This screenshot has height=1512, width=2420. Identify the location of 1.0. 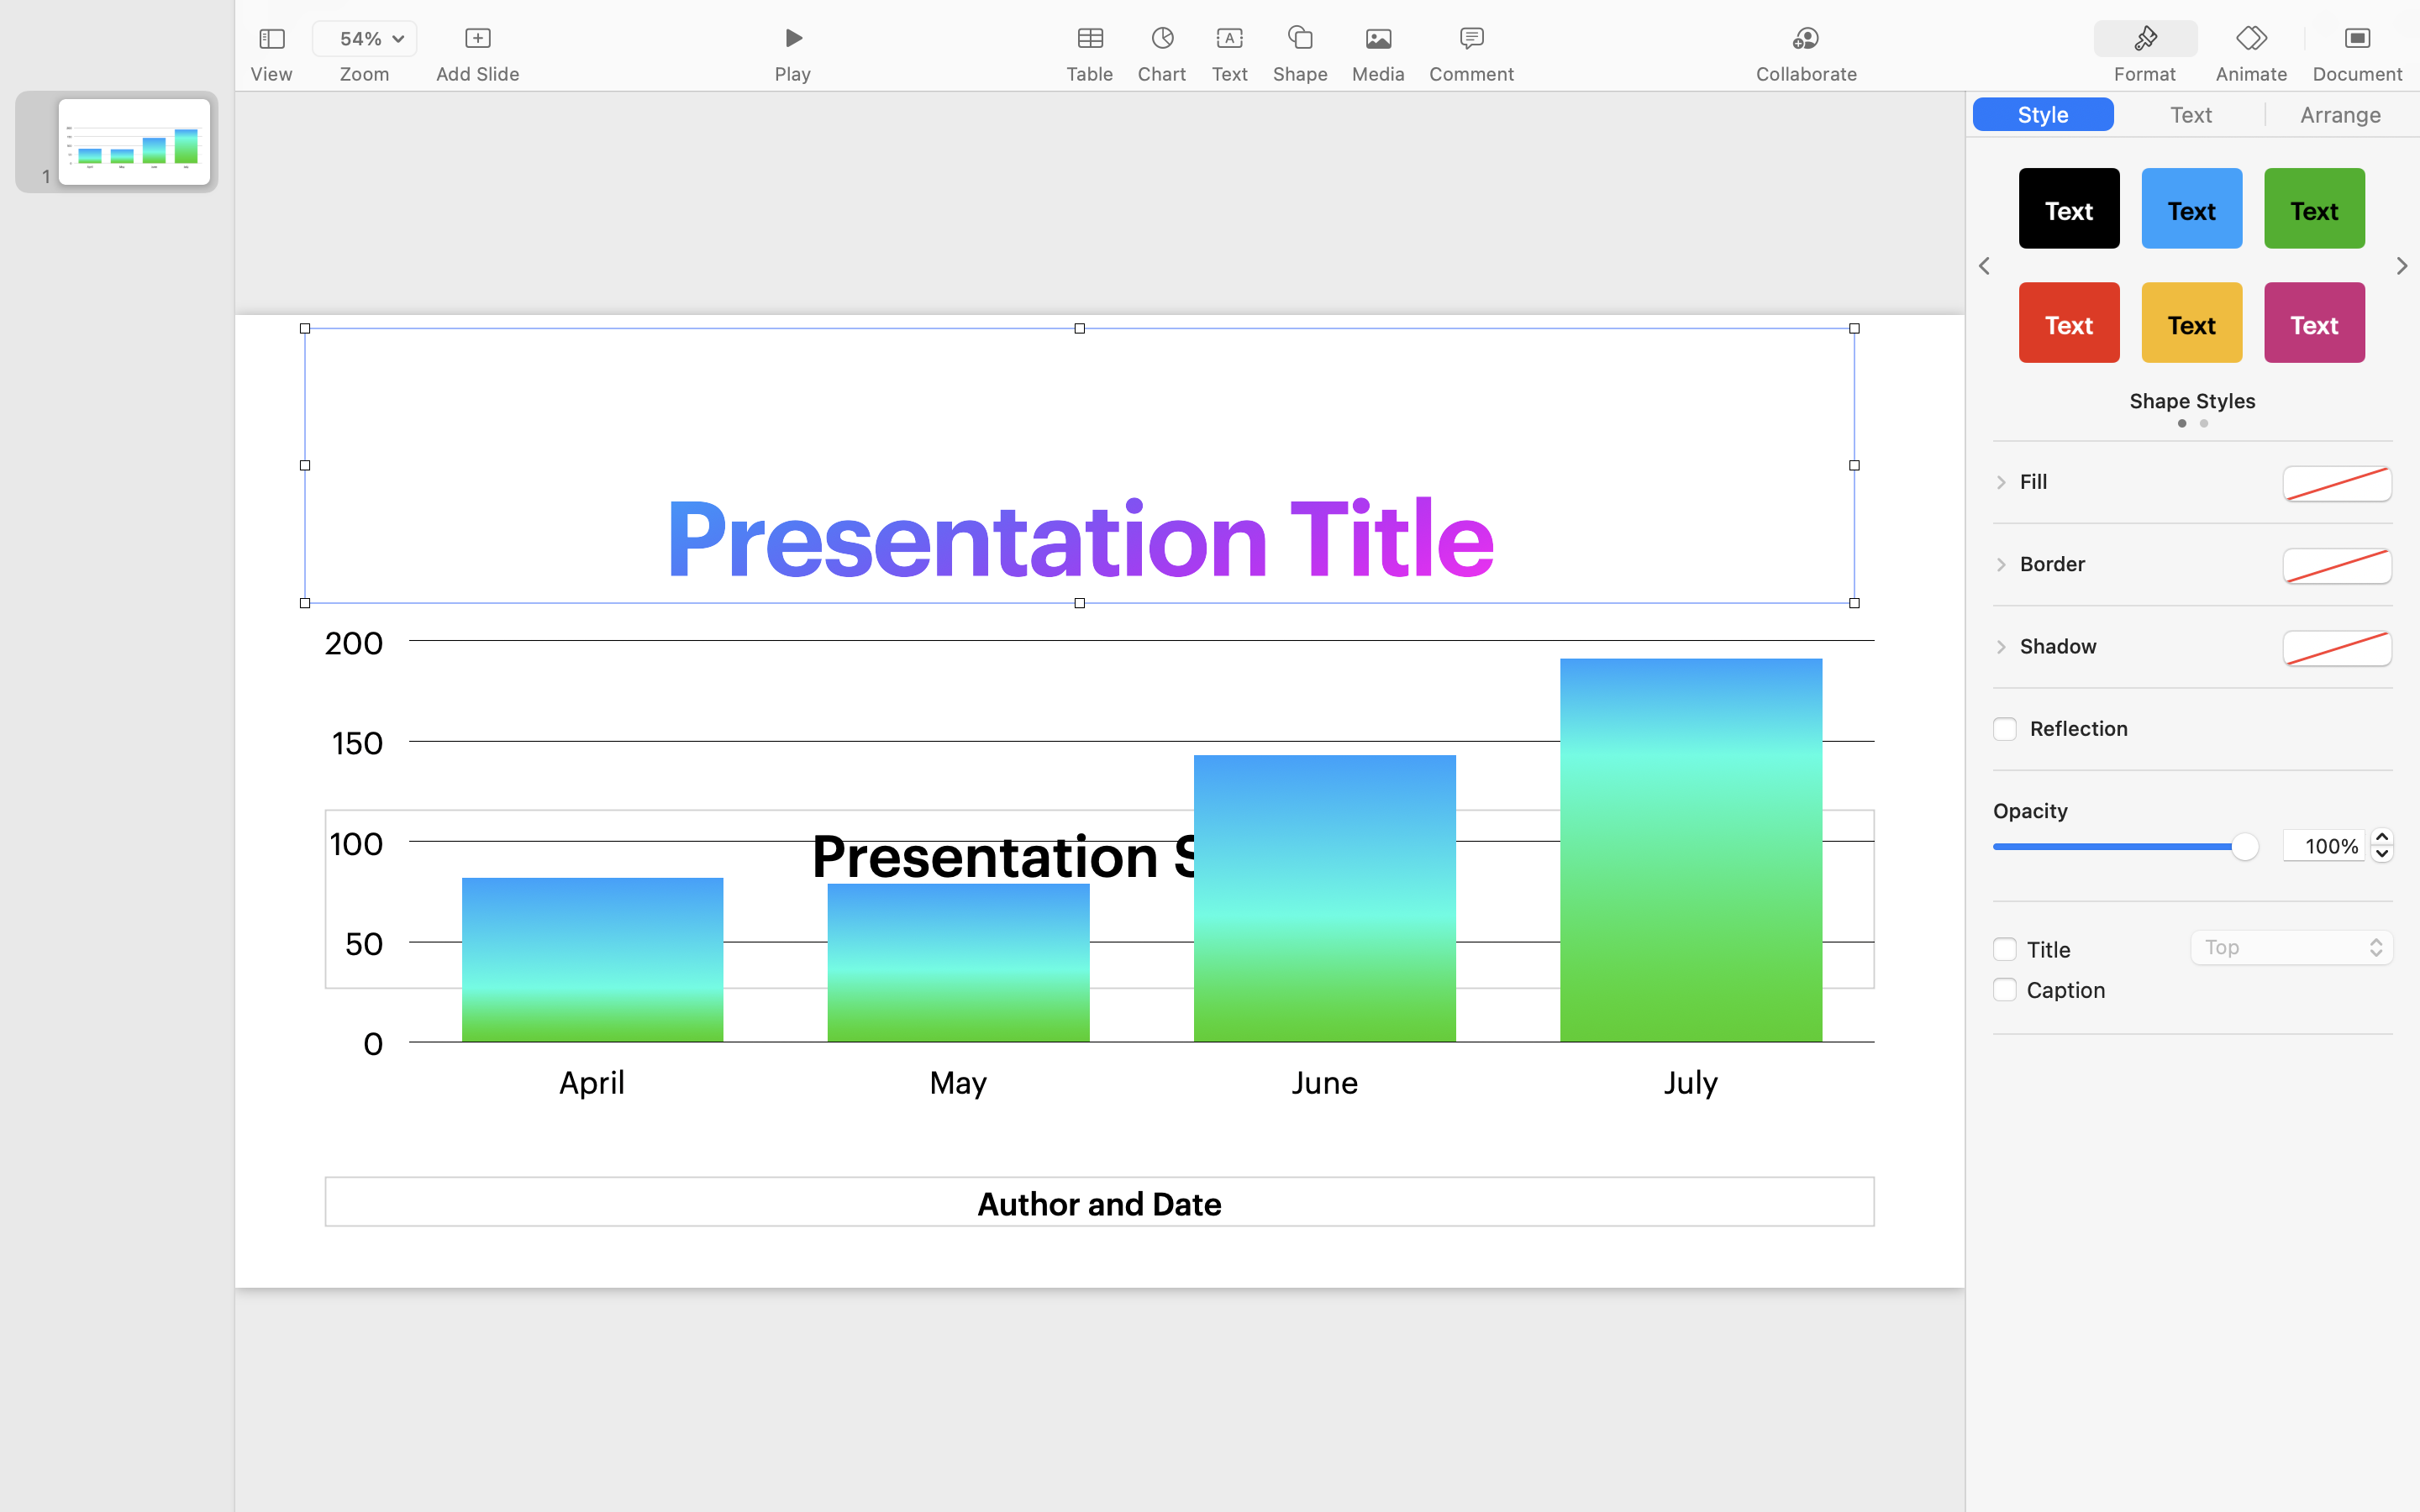
(2126, 847).